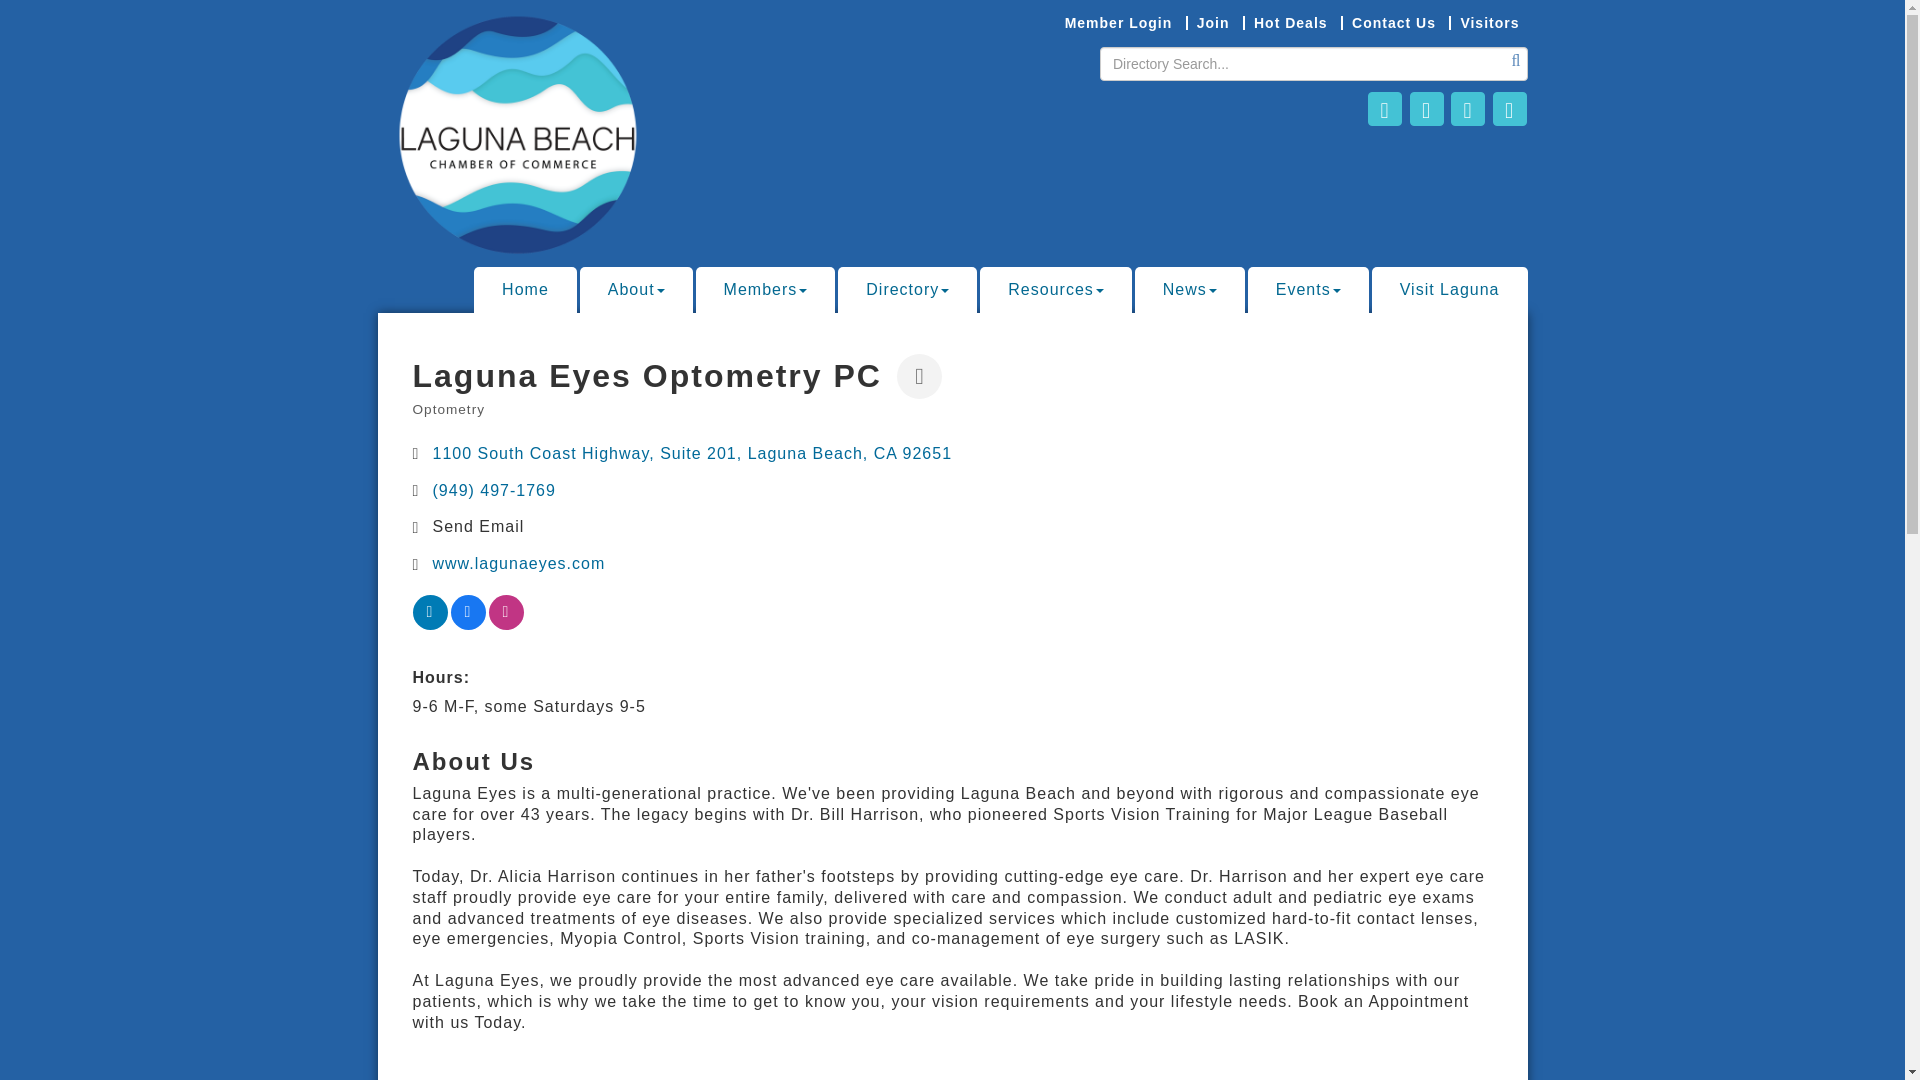 This screenshot has height=1080, width=1920. Describe the element at coordinates (1393, 23) in the screenshot. I see `Contact Us` at that location.